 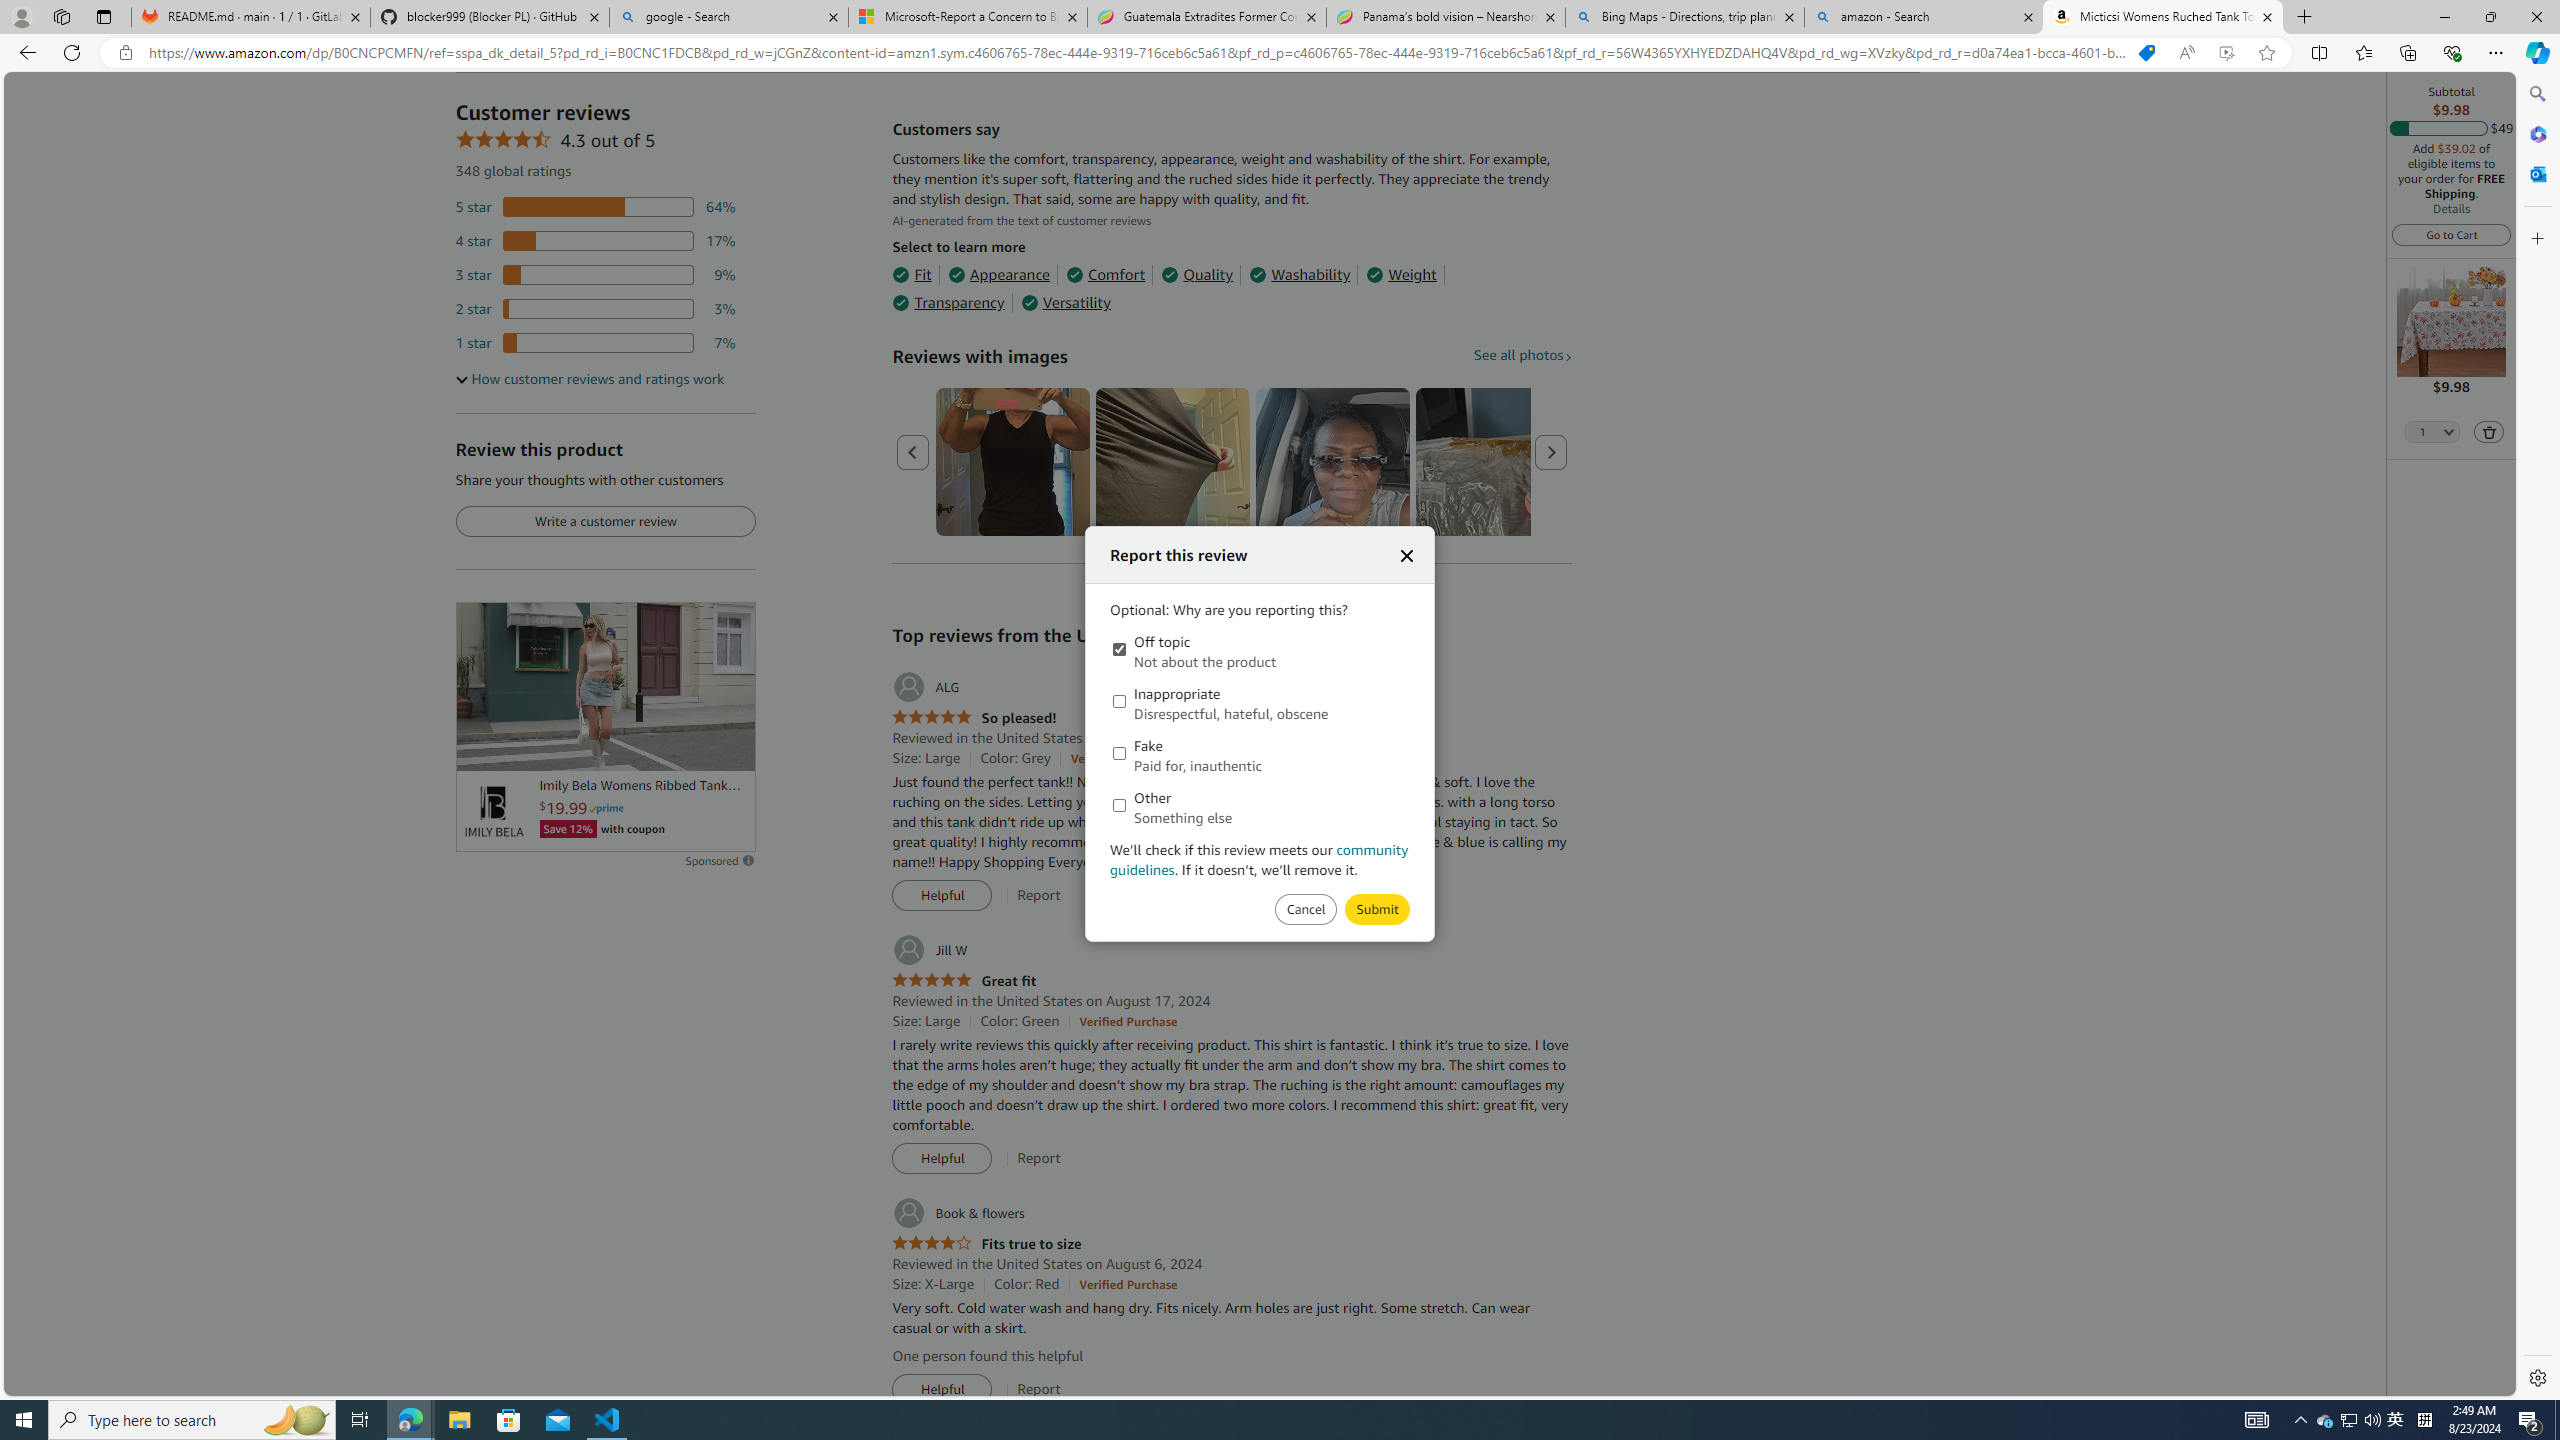 What do you see at coordinates (986, 1244) in the screenshot?
I see `4.0 out of 5 stars Fits true to size` at bounding box center [986, 1244].